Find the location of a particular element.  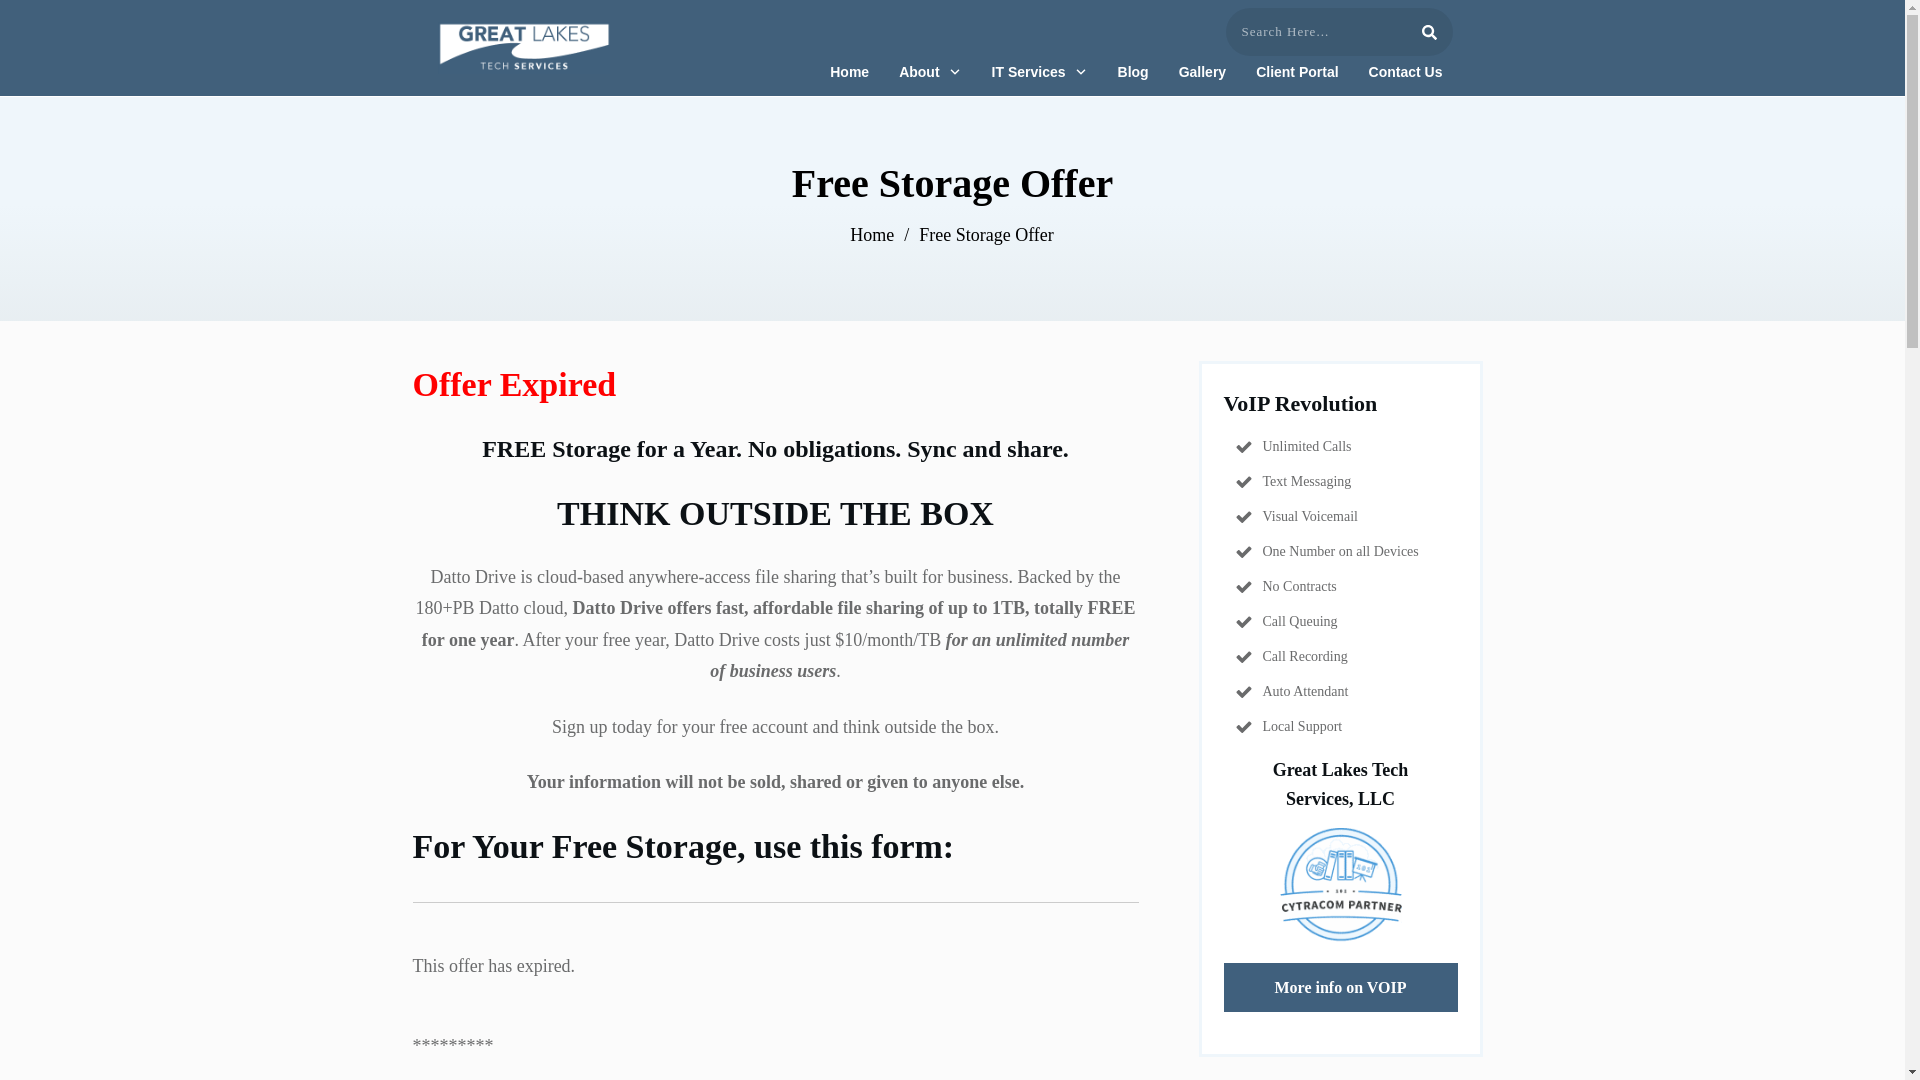

Blog is located at coordinates (1132, 72).